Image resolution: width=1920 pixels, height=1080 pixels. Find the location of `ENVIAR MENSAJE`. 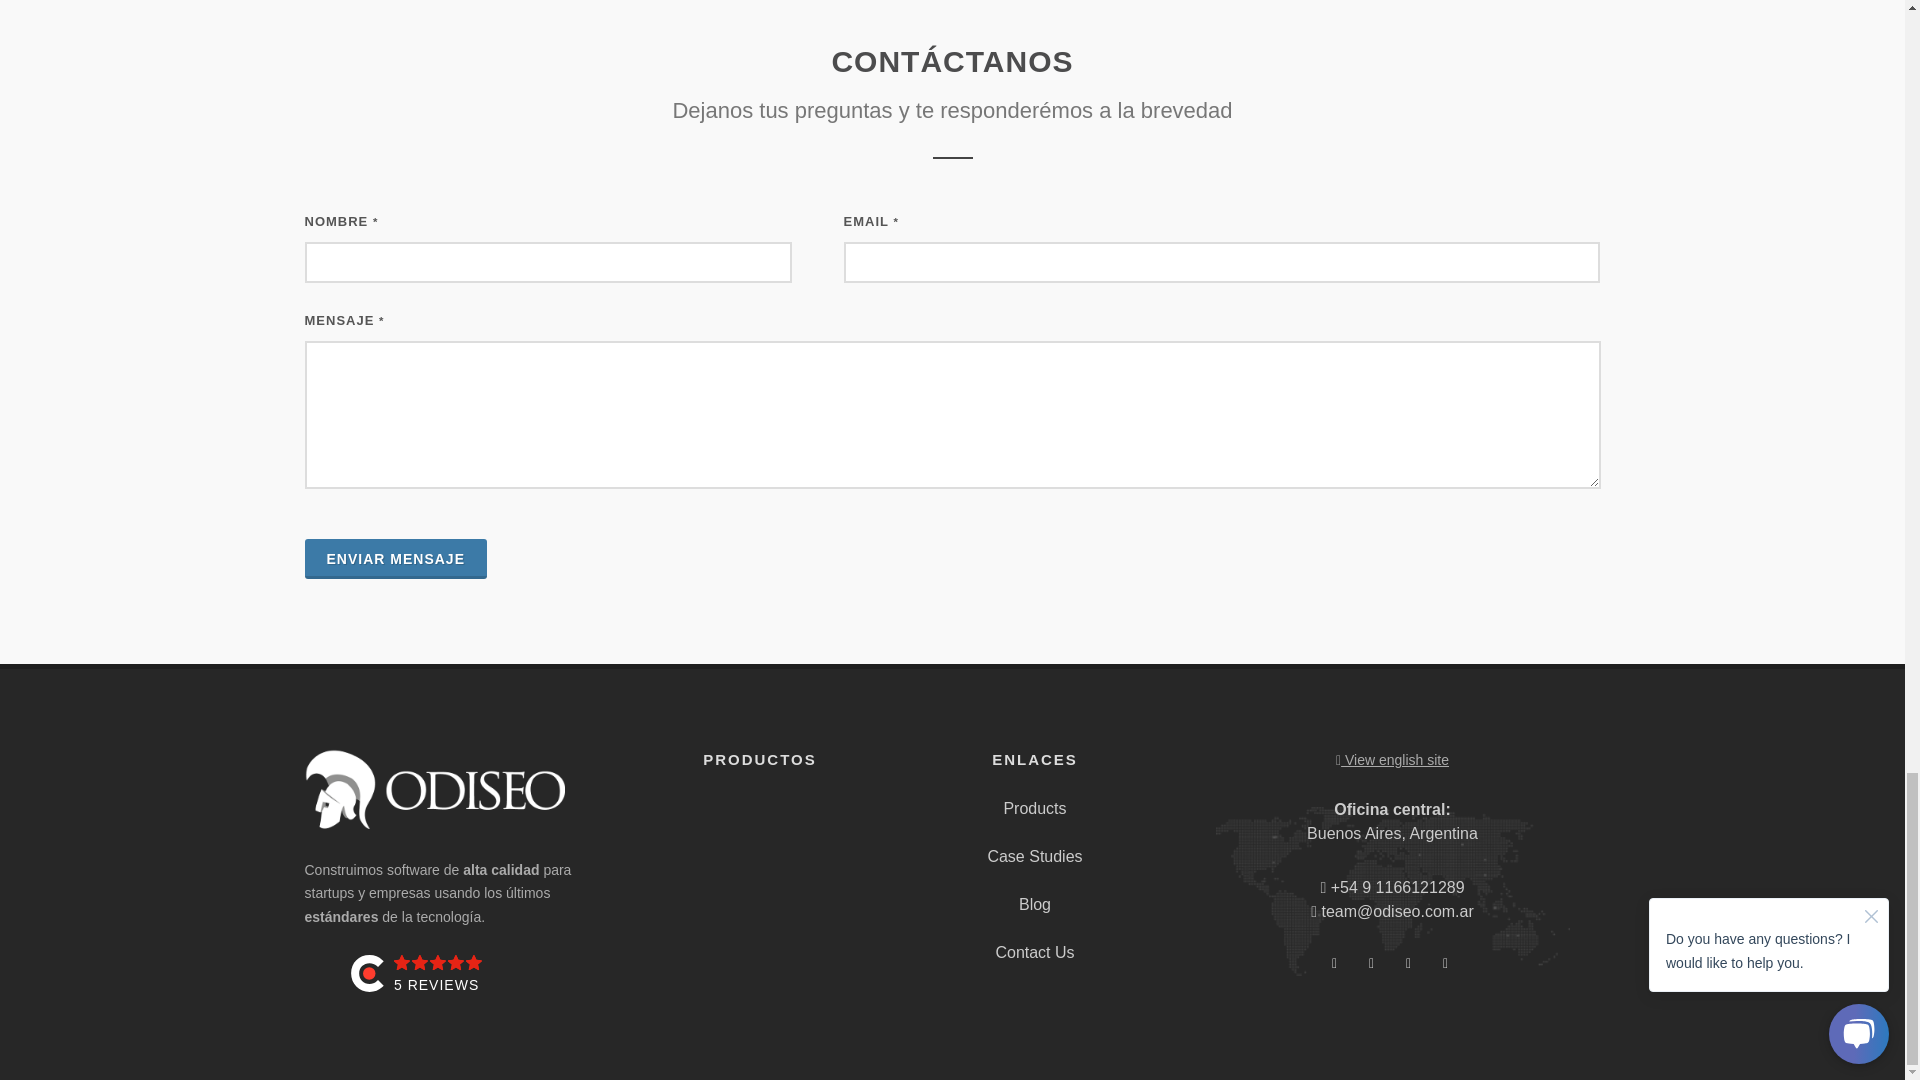

ENVIAR MENSAJE is located at coordinates (394, 558).